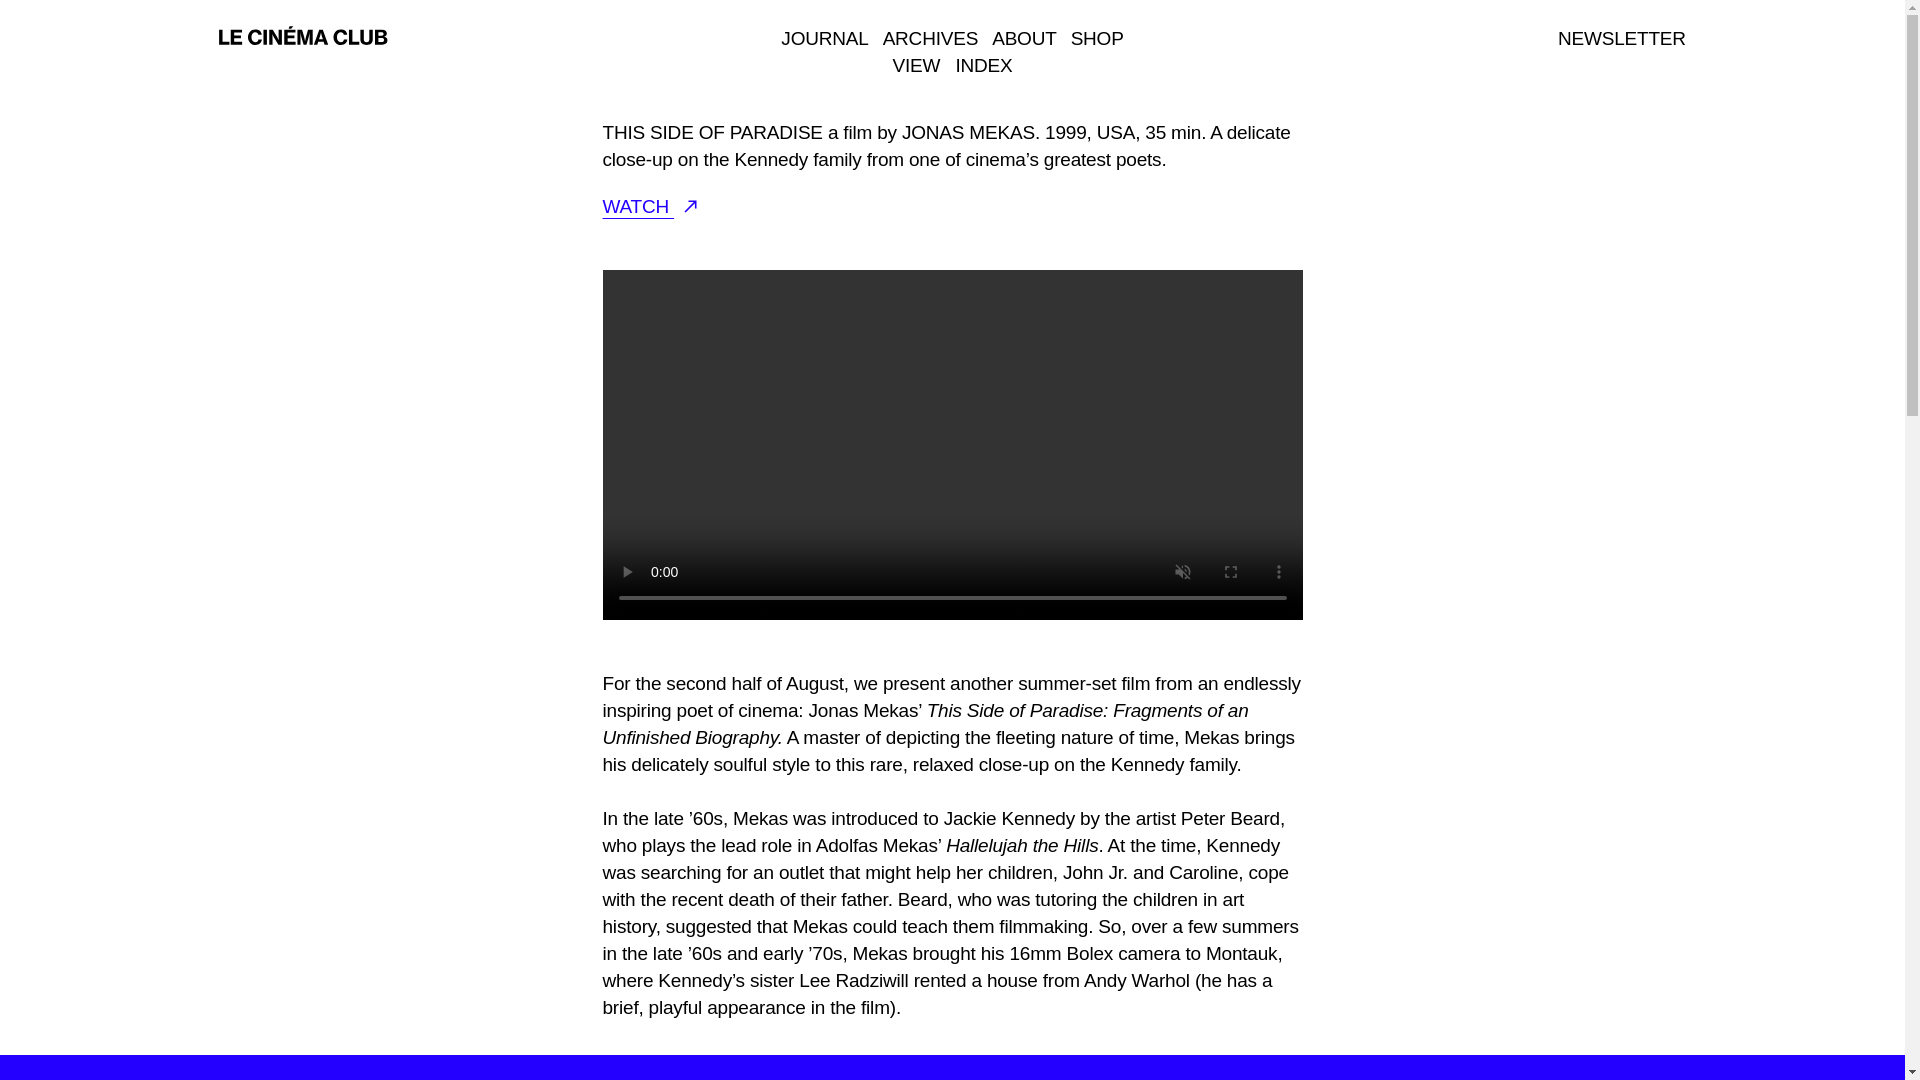 This screenshot has height=1080, width=1920. What do you see at coordinates (1621, 38) in the screenshot?
I see `NEWSLETTER` at bounding box center [1621, 38].